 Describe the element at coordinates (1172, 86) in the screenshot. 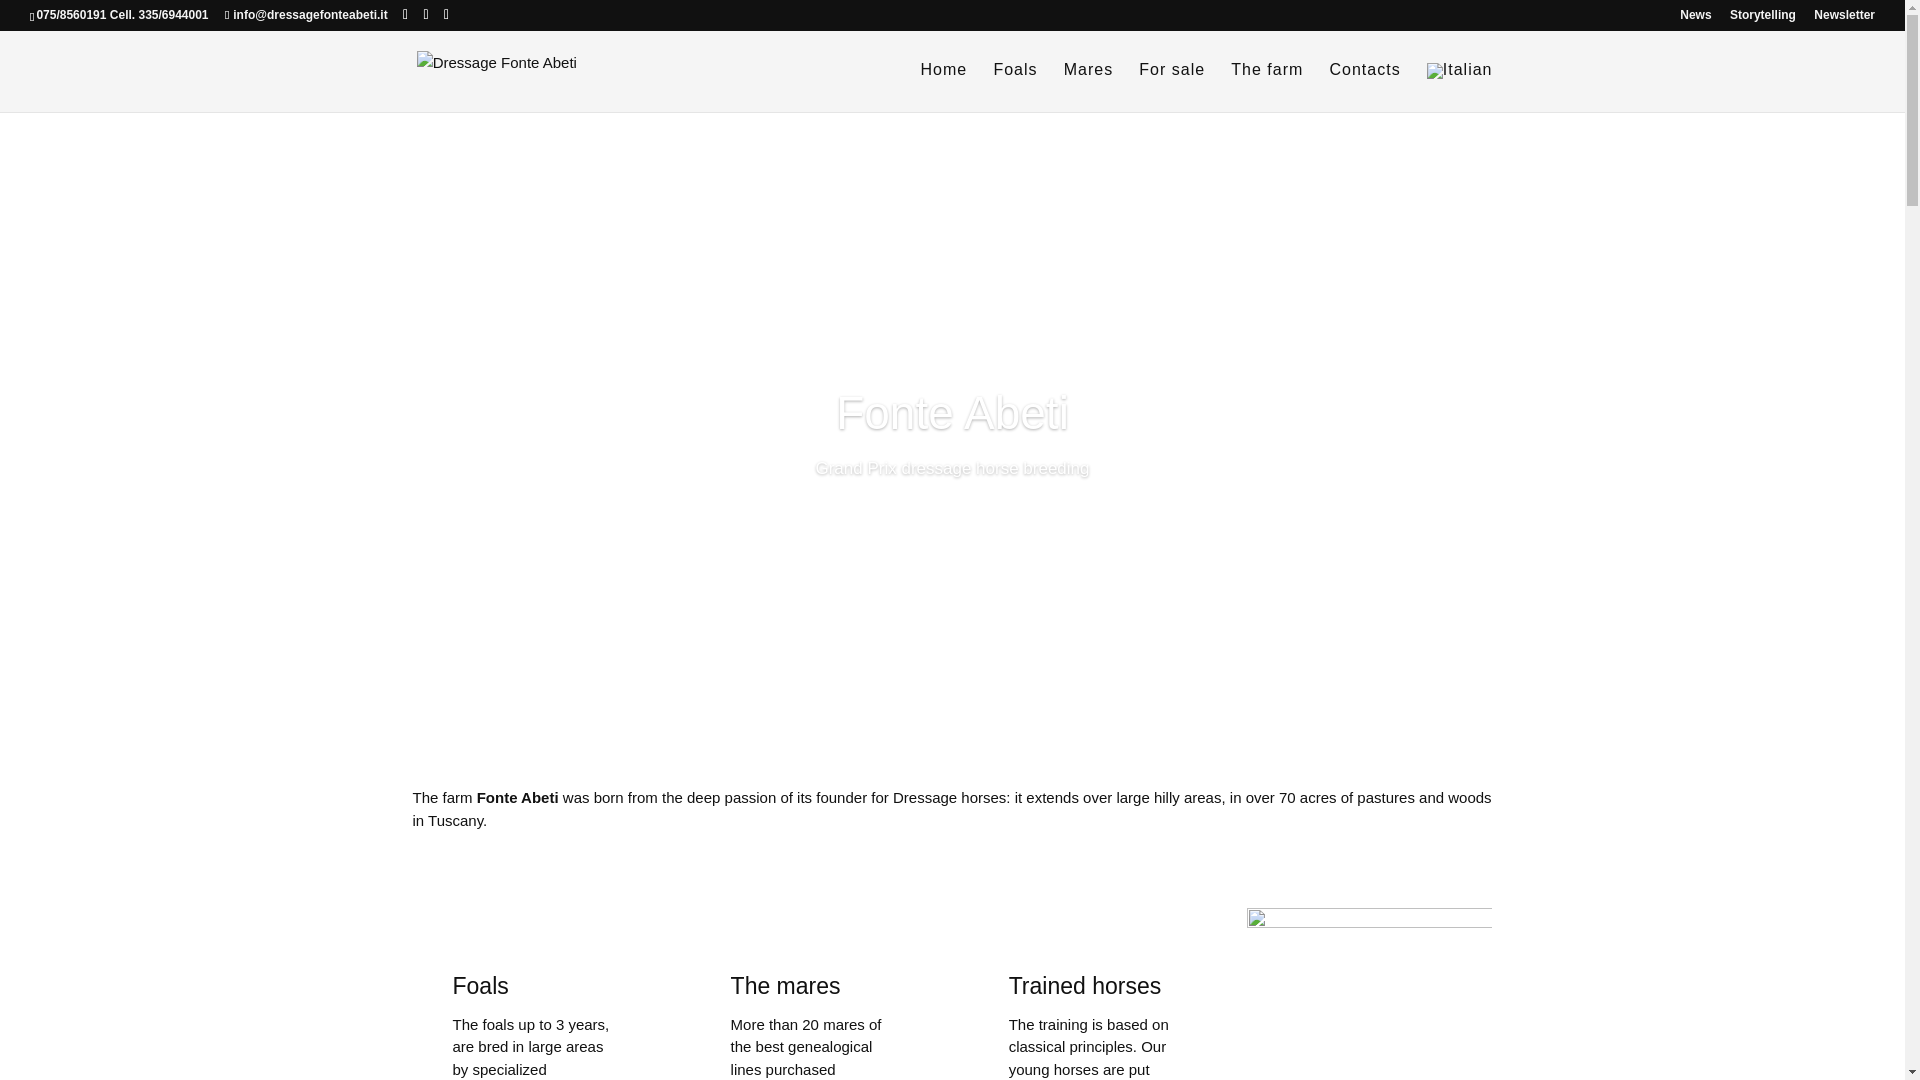

I see `For sale` at that location.